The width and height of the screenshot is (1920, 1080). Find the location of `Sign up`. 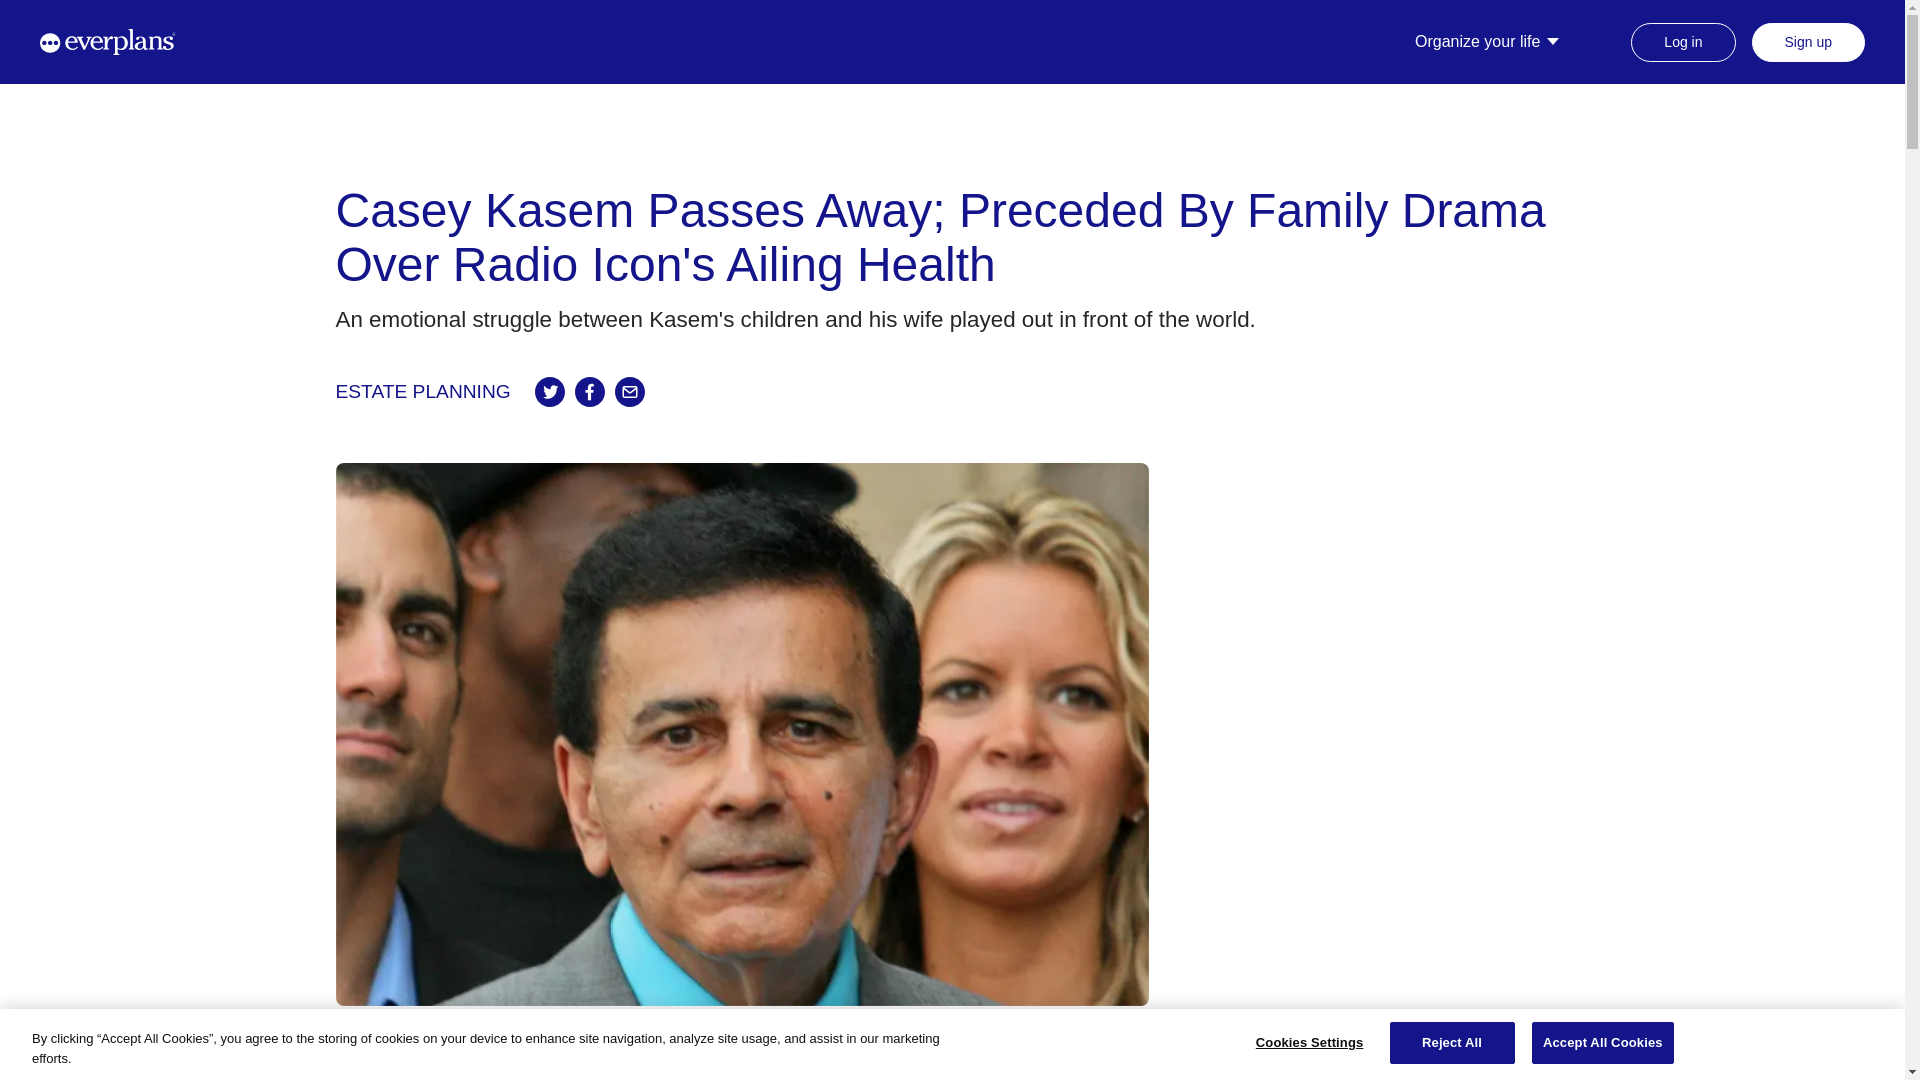

Sign up is located at coordinates (1808, 40).